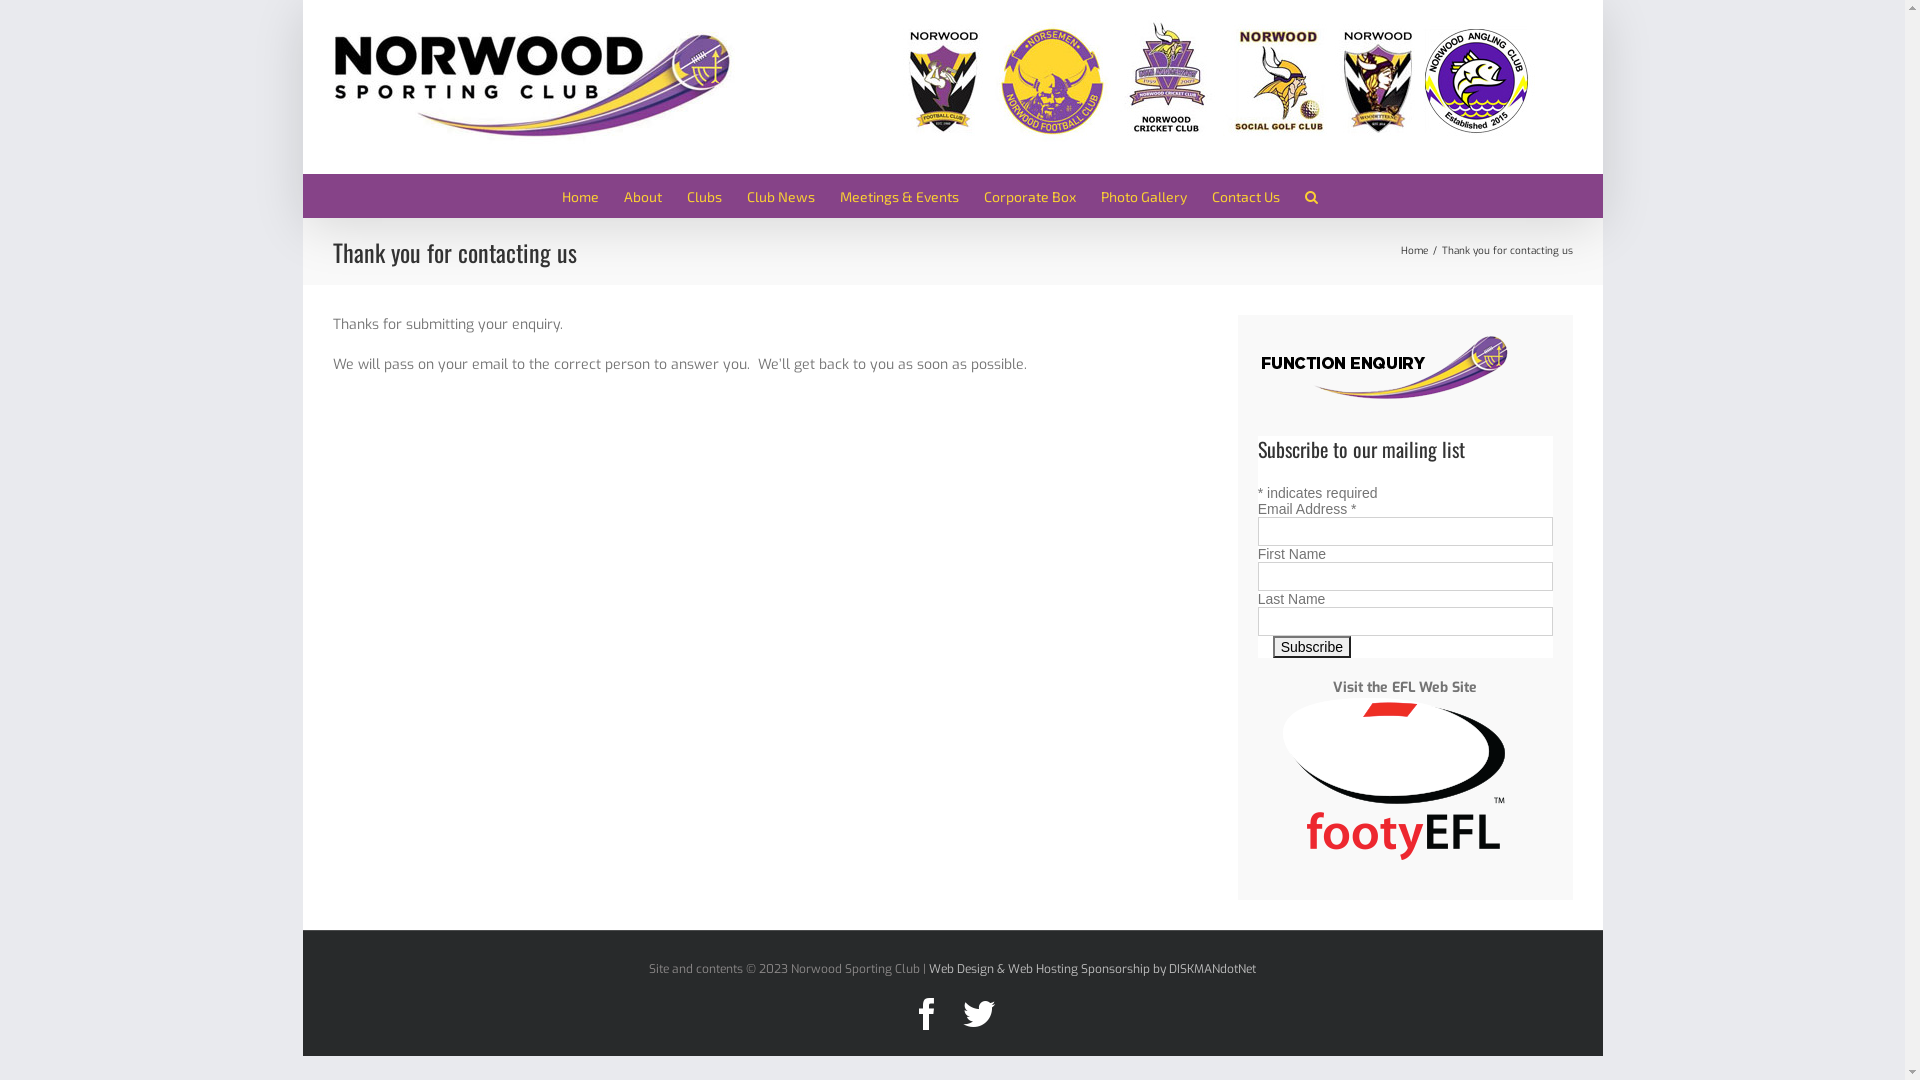 The width and height of the screenshot is (1920, 1080). Describe the element at coordinates (704, 196) in the screenshot. I see `Clubs` at that location.